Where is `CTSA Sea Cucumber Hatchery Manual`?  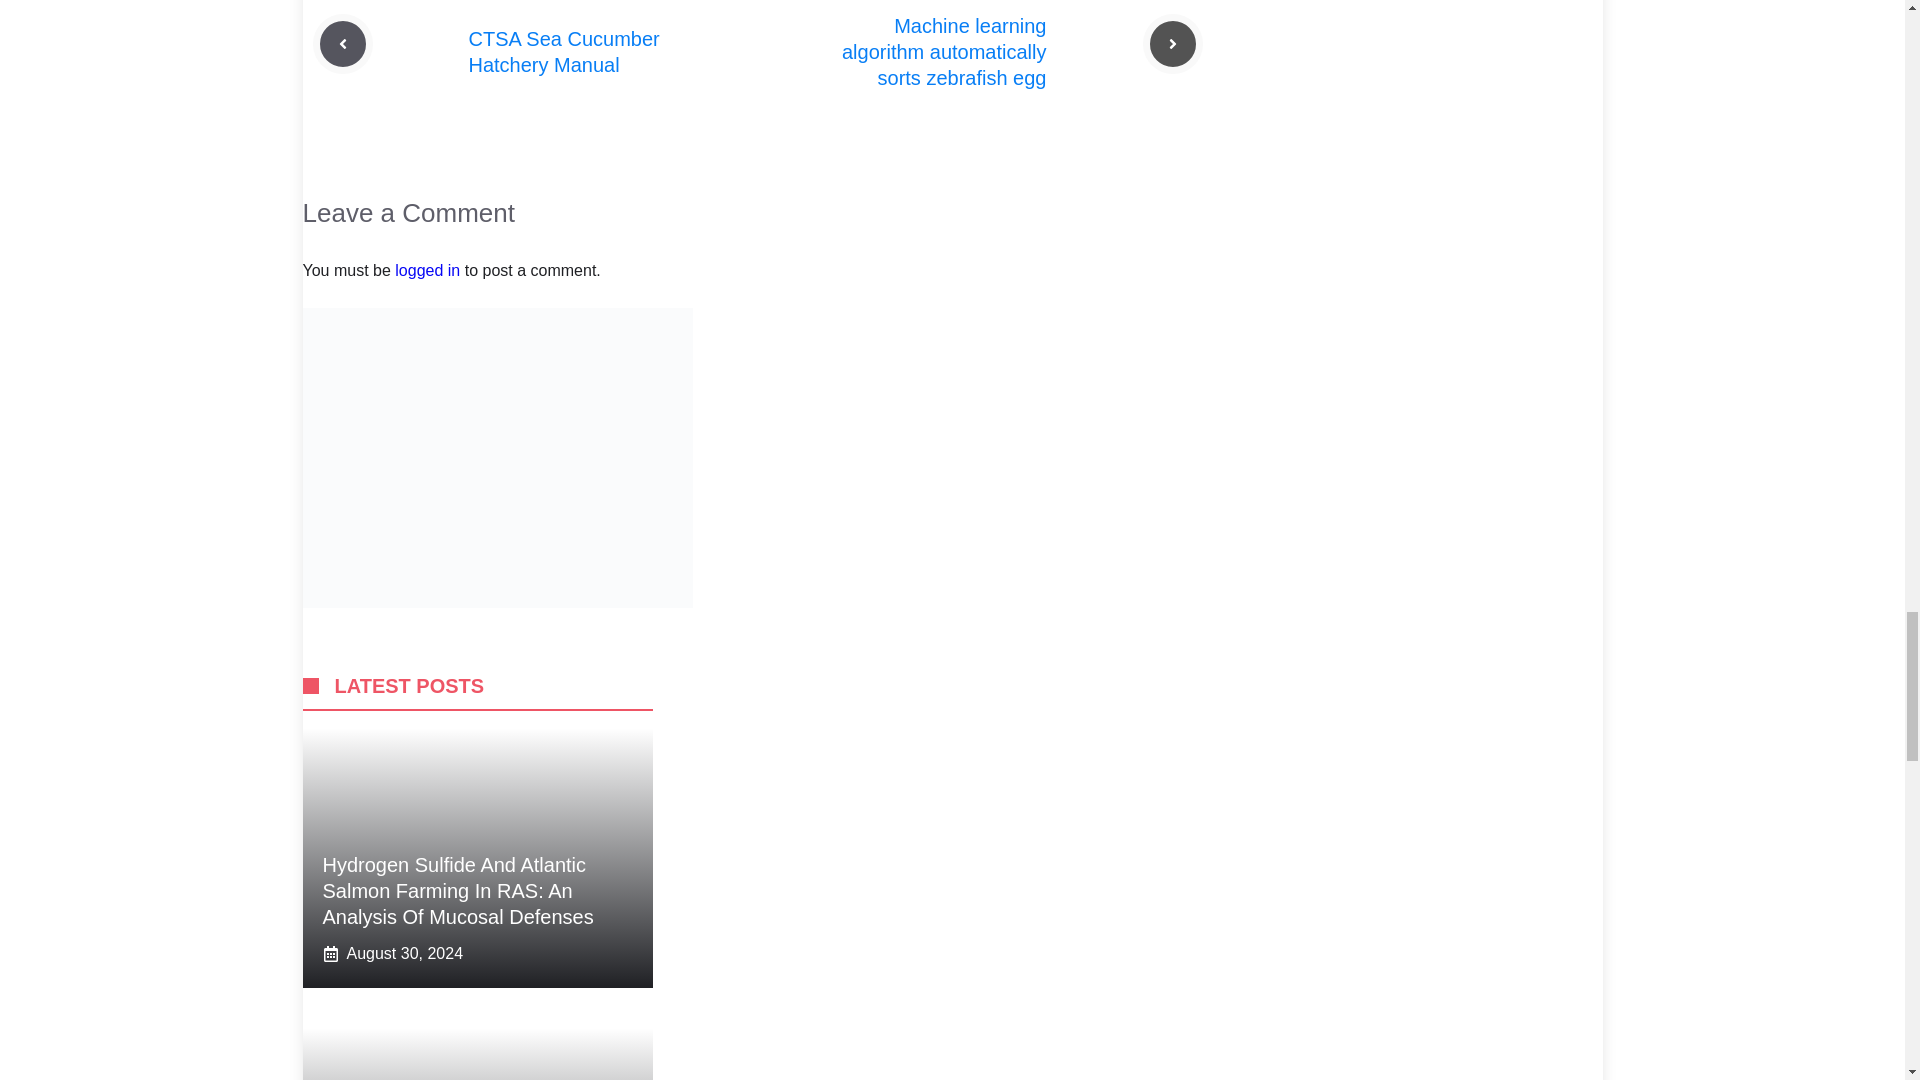
CTSA Sea Cucumber Hatchery Manual is located at coordinates (563, 52).